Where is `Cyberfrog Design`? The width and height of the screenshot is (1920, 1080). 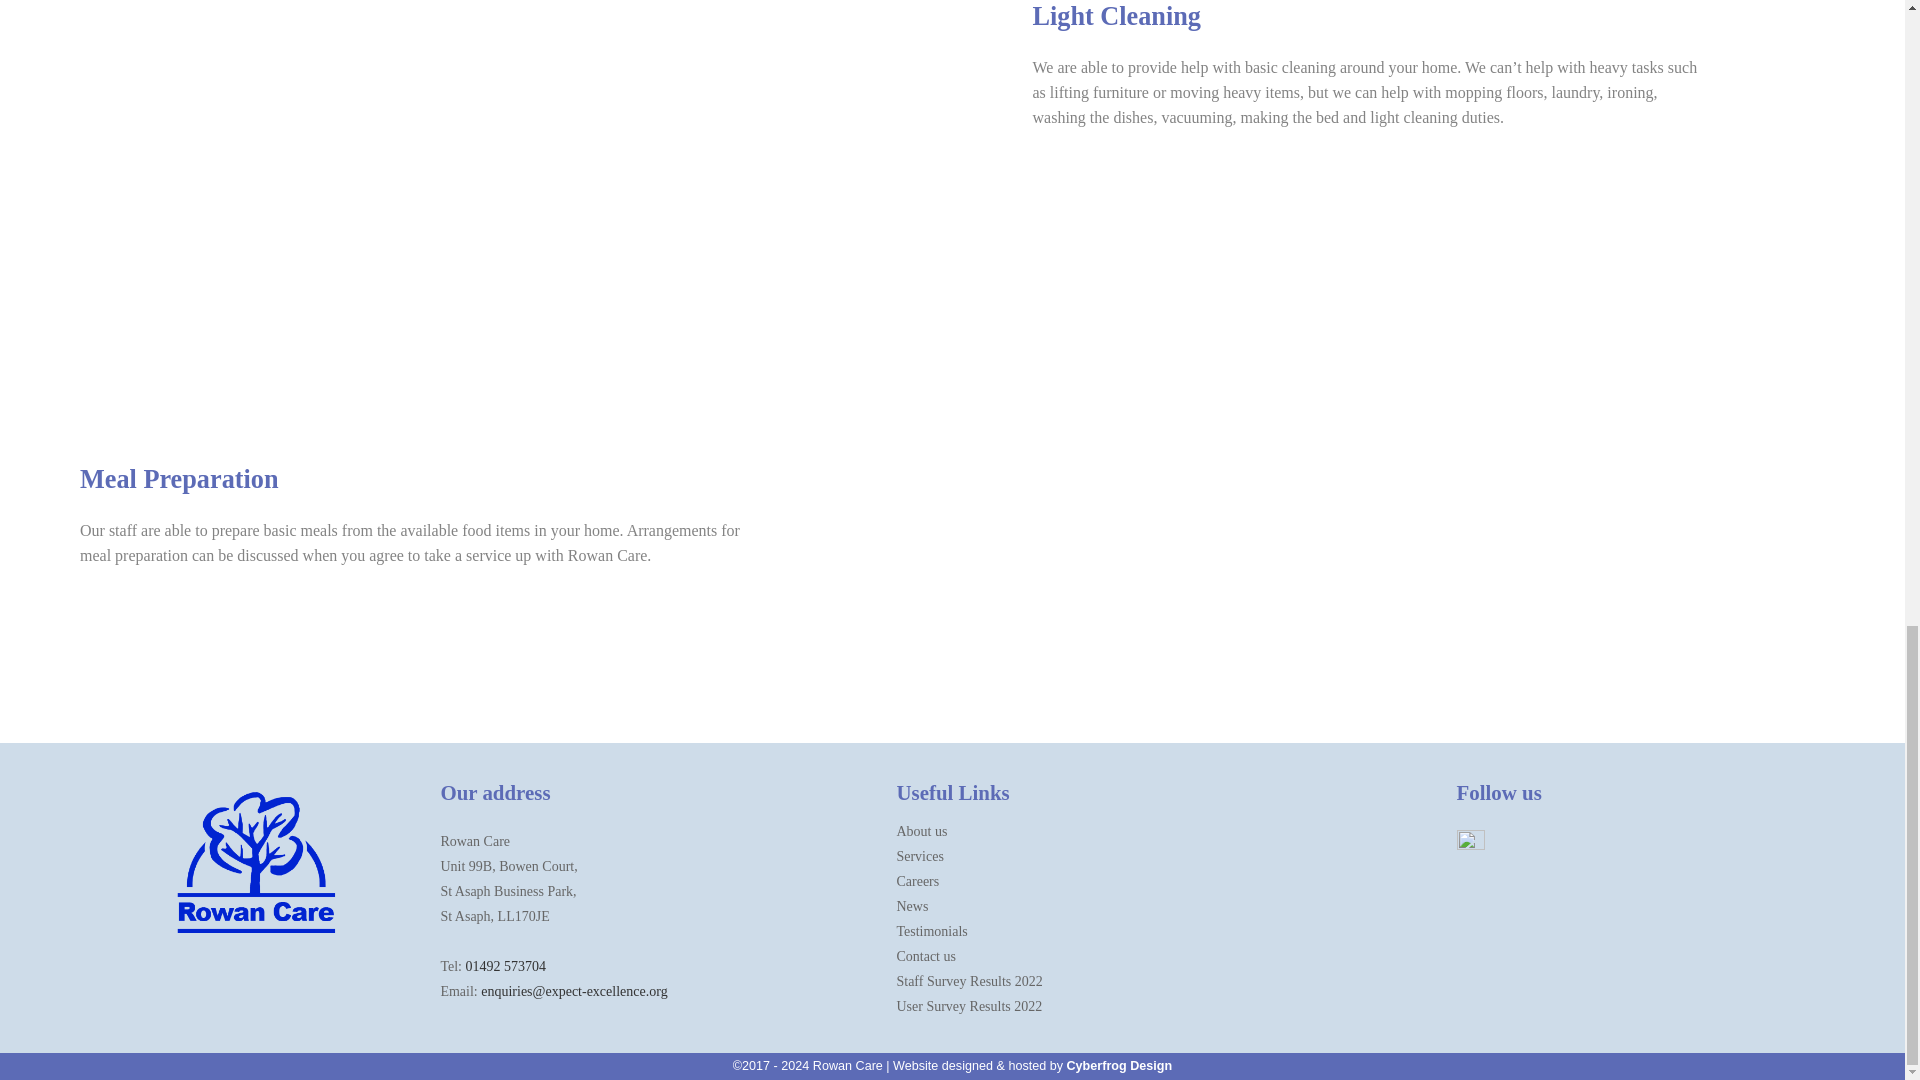 Cyberfrog Design is located at coordinates (1118, 1066).